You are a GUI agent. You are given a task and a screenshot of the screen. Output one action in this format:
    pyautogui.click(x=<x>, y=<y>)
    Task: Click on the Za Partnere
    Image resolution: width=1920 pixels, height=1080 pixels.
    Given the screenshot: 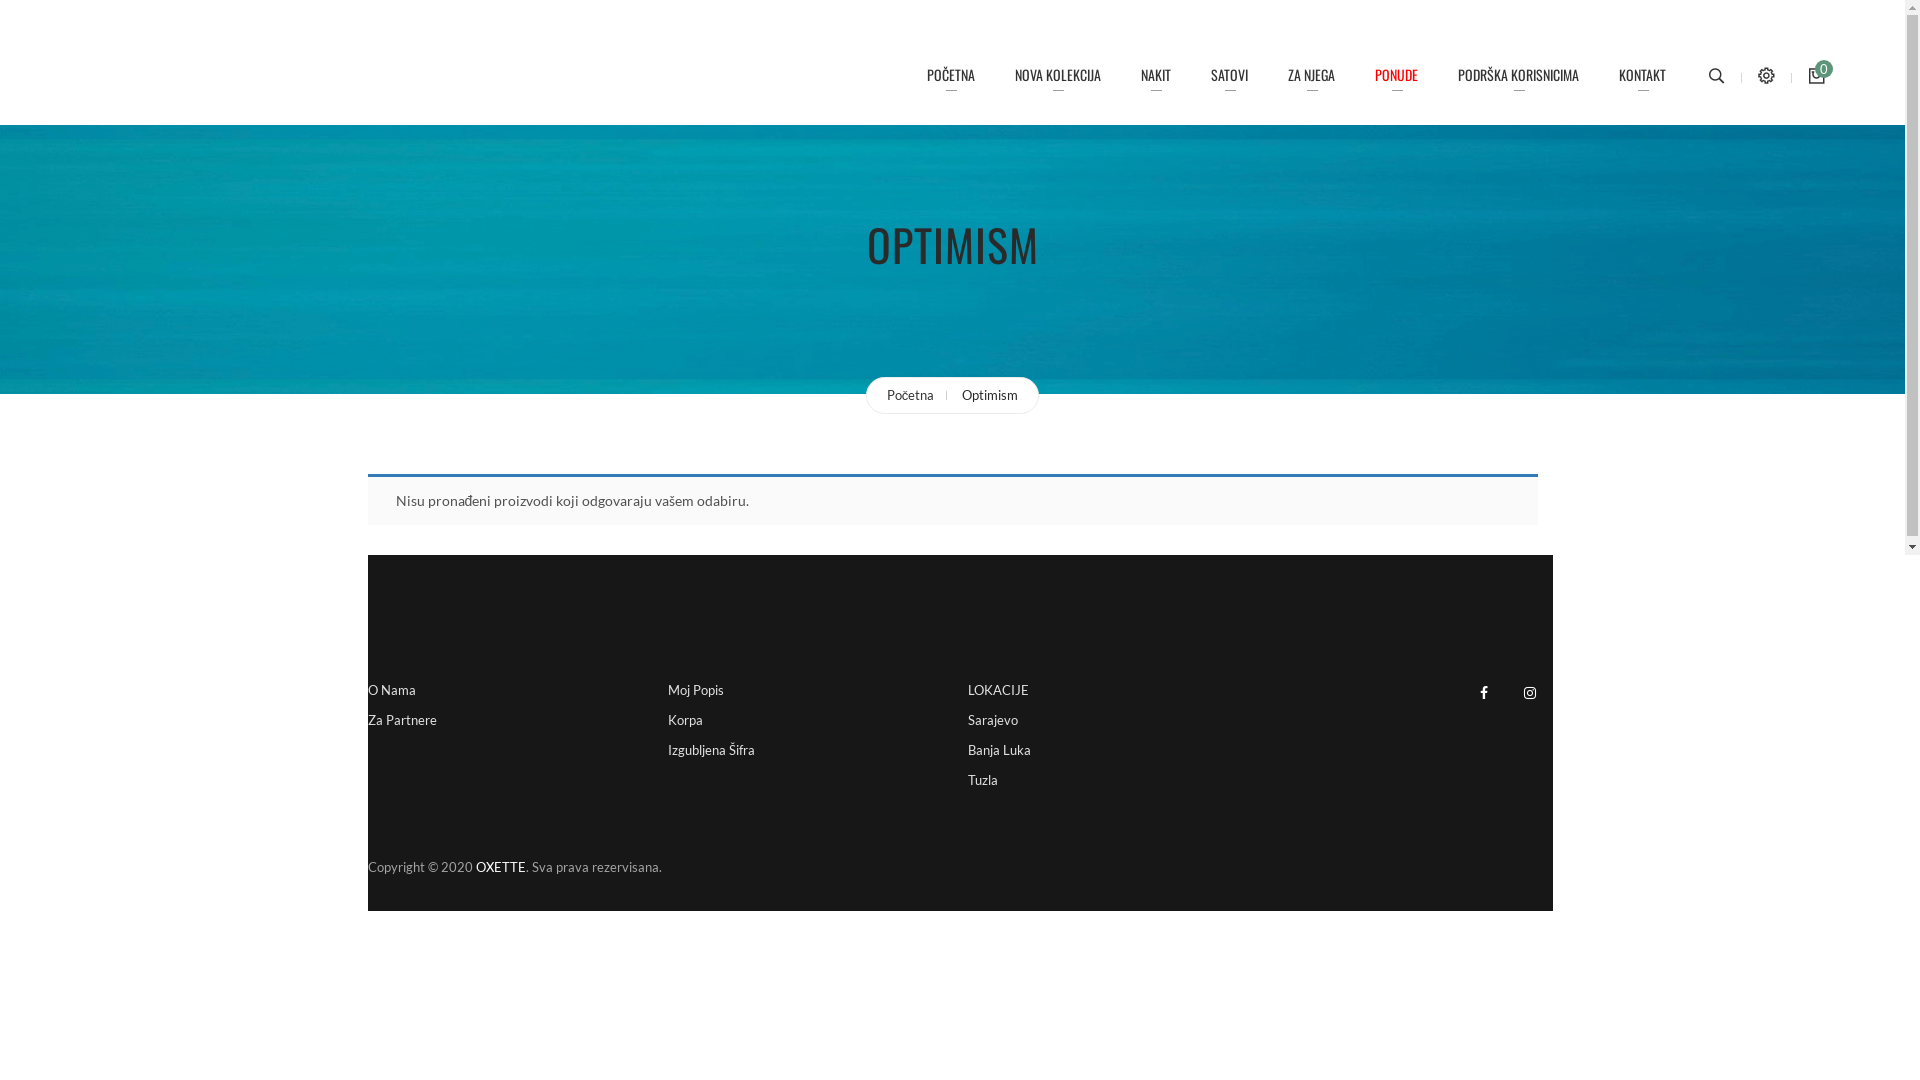 What is the action you would take?
    pyautogui.click(x=402, y=720)
    